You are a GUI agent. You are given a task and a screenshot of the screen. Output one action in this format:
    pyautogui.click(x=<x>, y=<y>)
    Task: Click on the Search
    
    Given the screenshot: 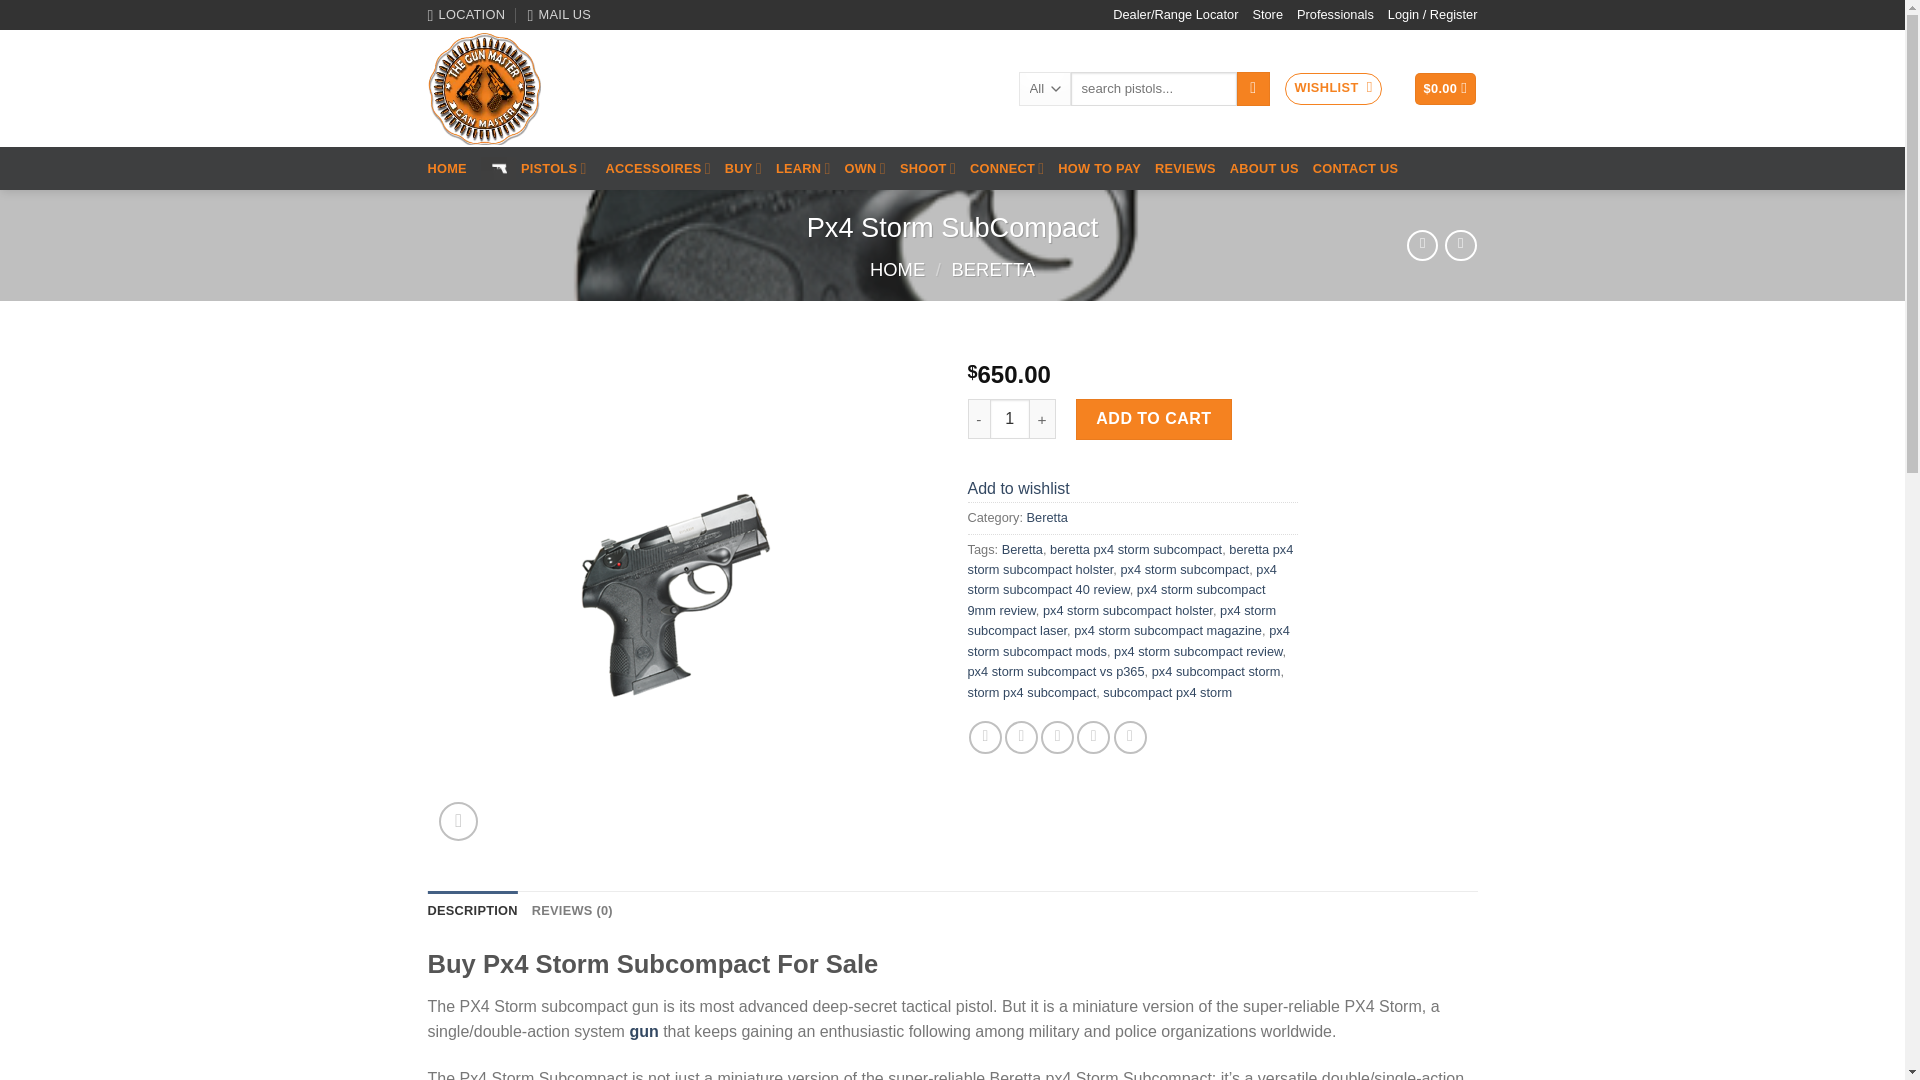 What is the action you would take?
    pyautogui.click(x=1252, y=88)
    